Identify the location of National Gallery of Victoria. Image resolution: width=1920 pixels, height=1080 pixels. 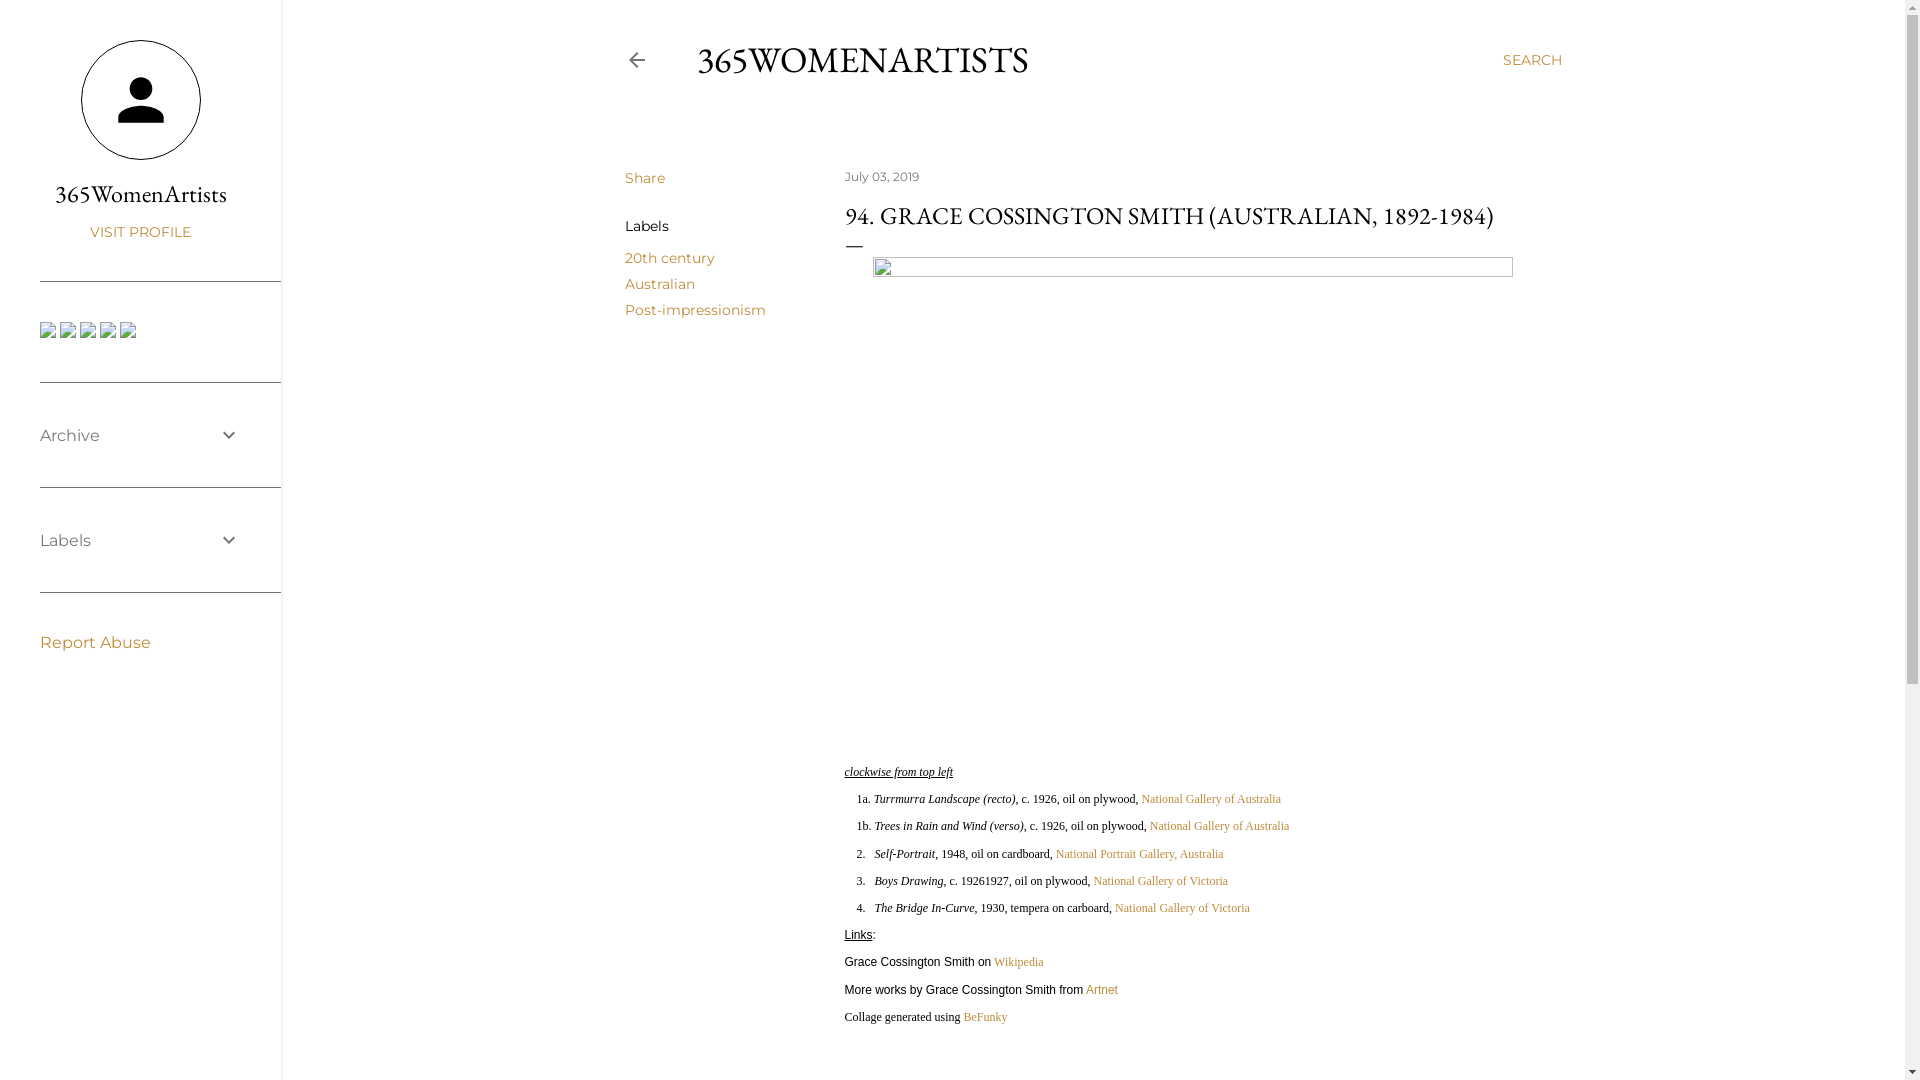
(1182, 908).